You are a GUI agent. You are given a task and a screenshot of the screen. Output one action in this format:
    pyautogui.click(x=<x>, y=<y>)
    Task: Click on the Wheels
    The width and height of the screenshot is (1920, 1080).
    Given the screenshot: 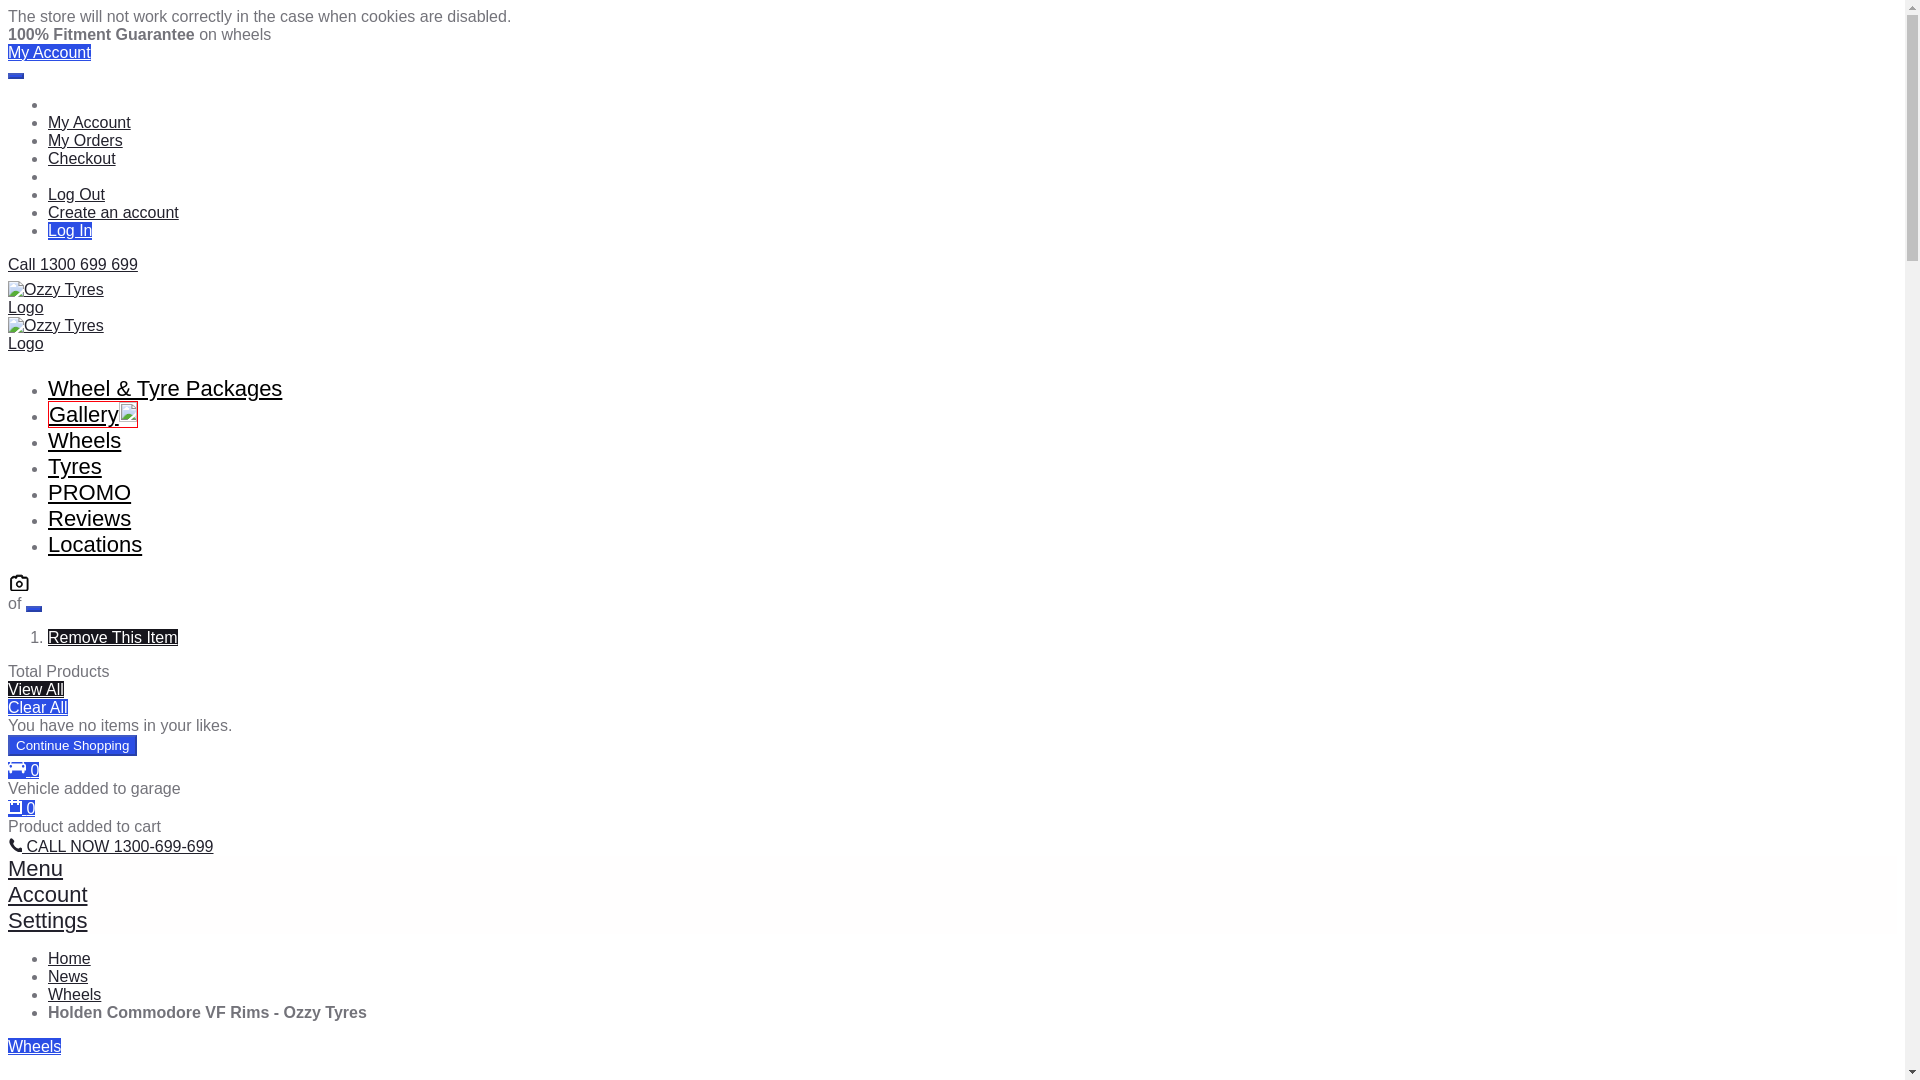 What is the action you would take?
    pyautogui.click(x=74, y=994)
    